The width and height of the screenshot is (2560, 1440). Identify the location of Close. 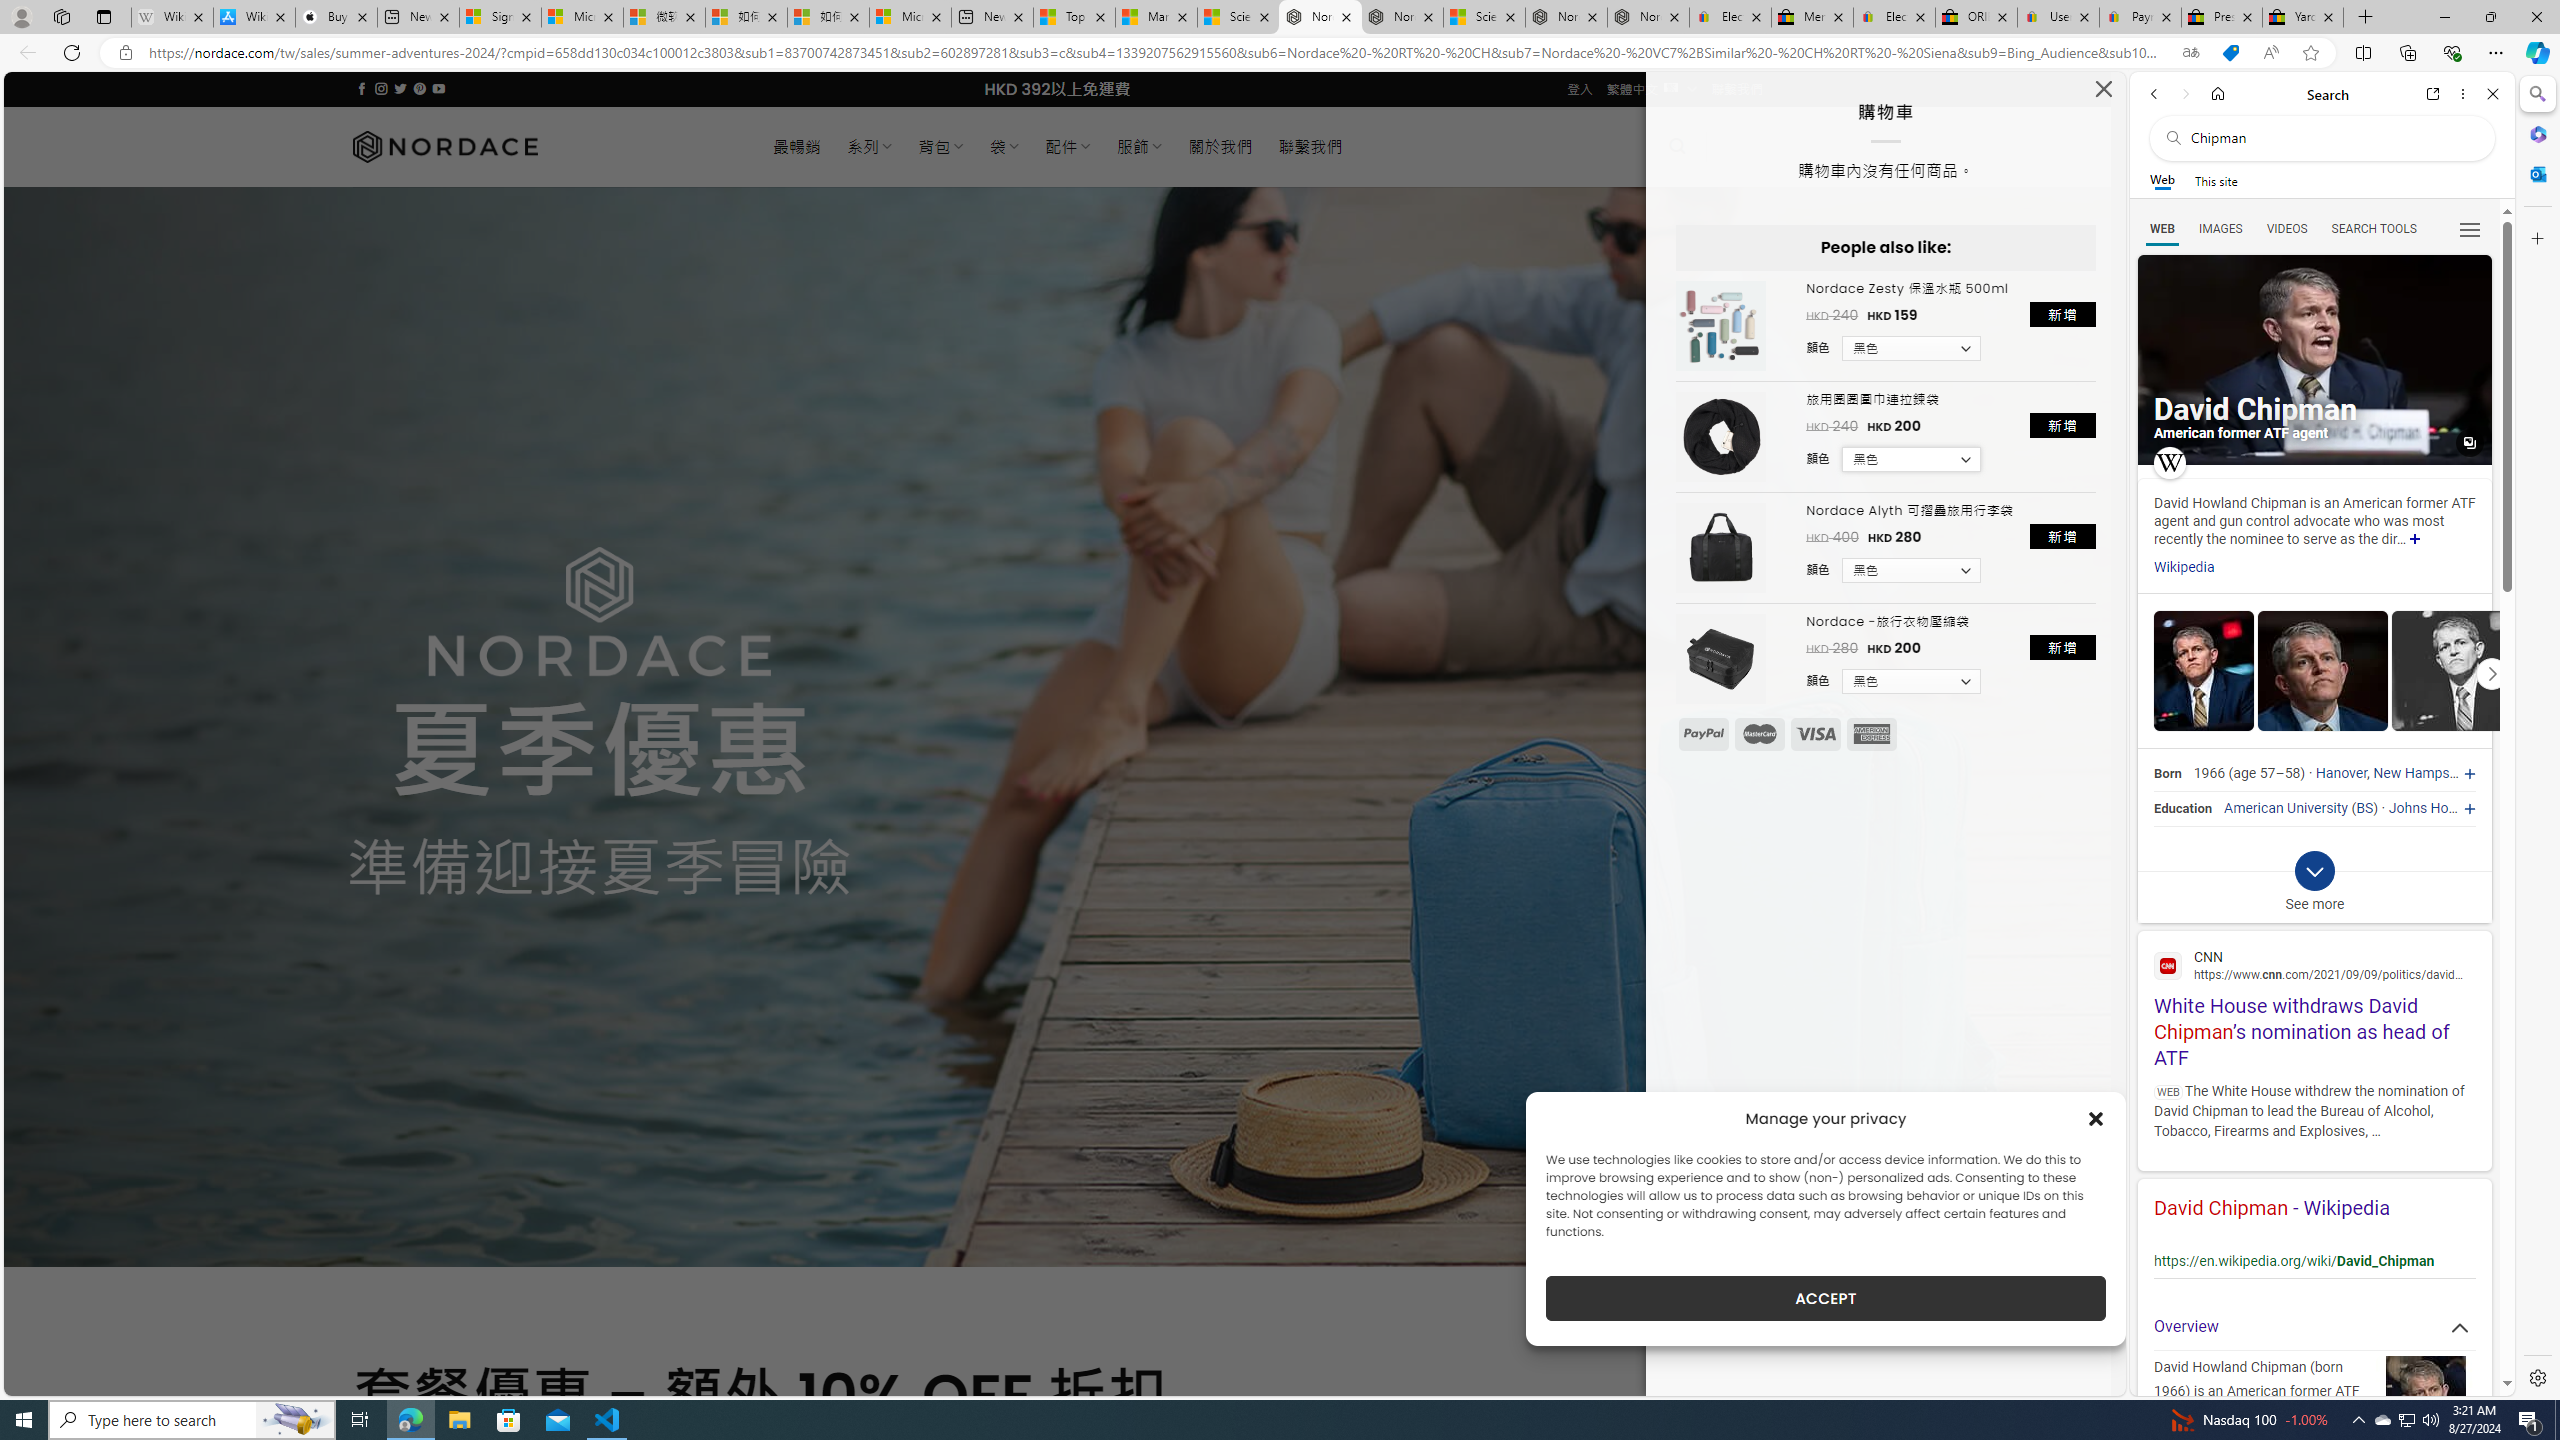
(2492, 94).